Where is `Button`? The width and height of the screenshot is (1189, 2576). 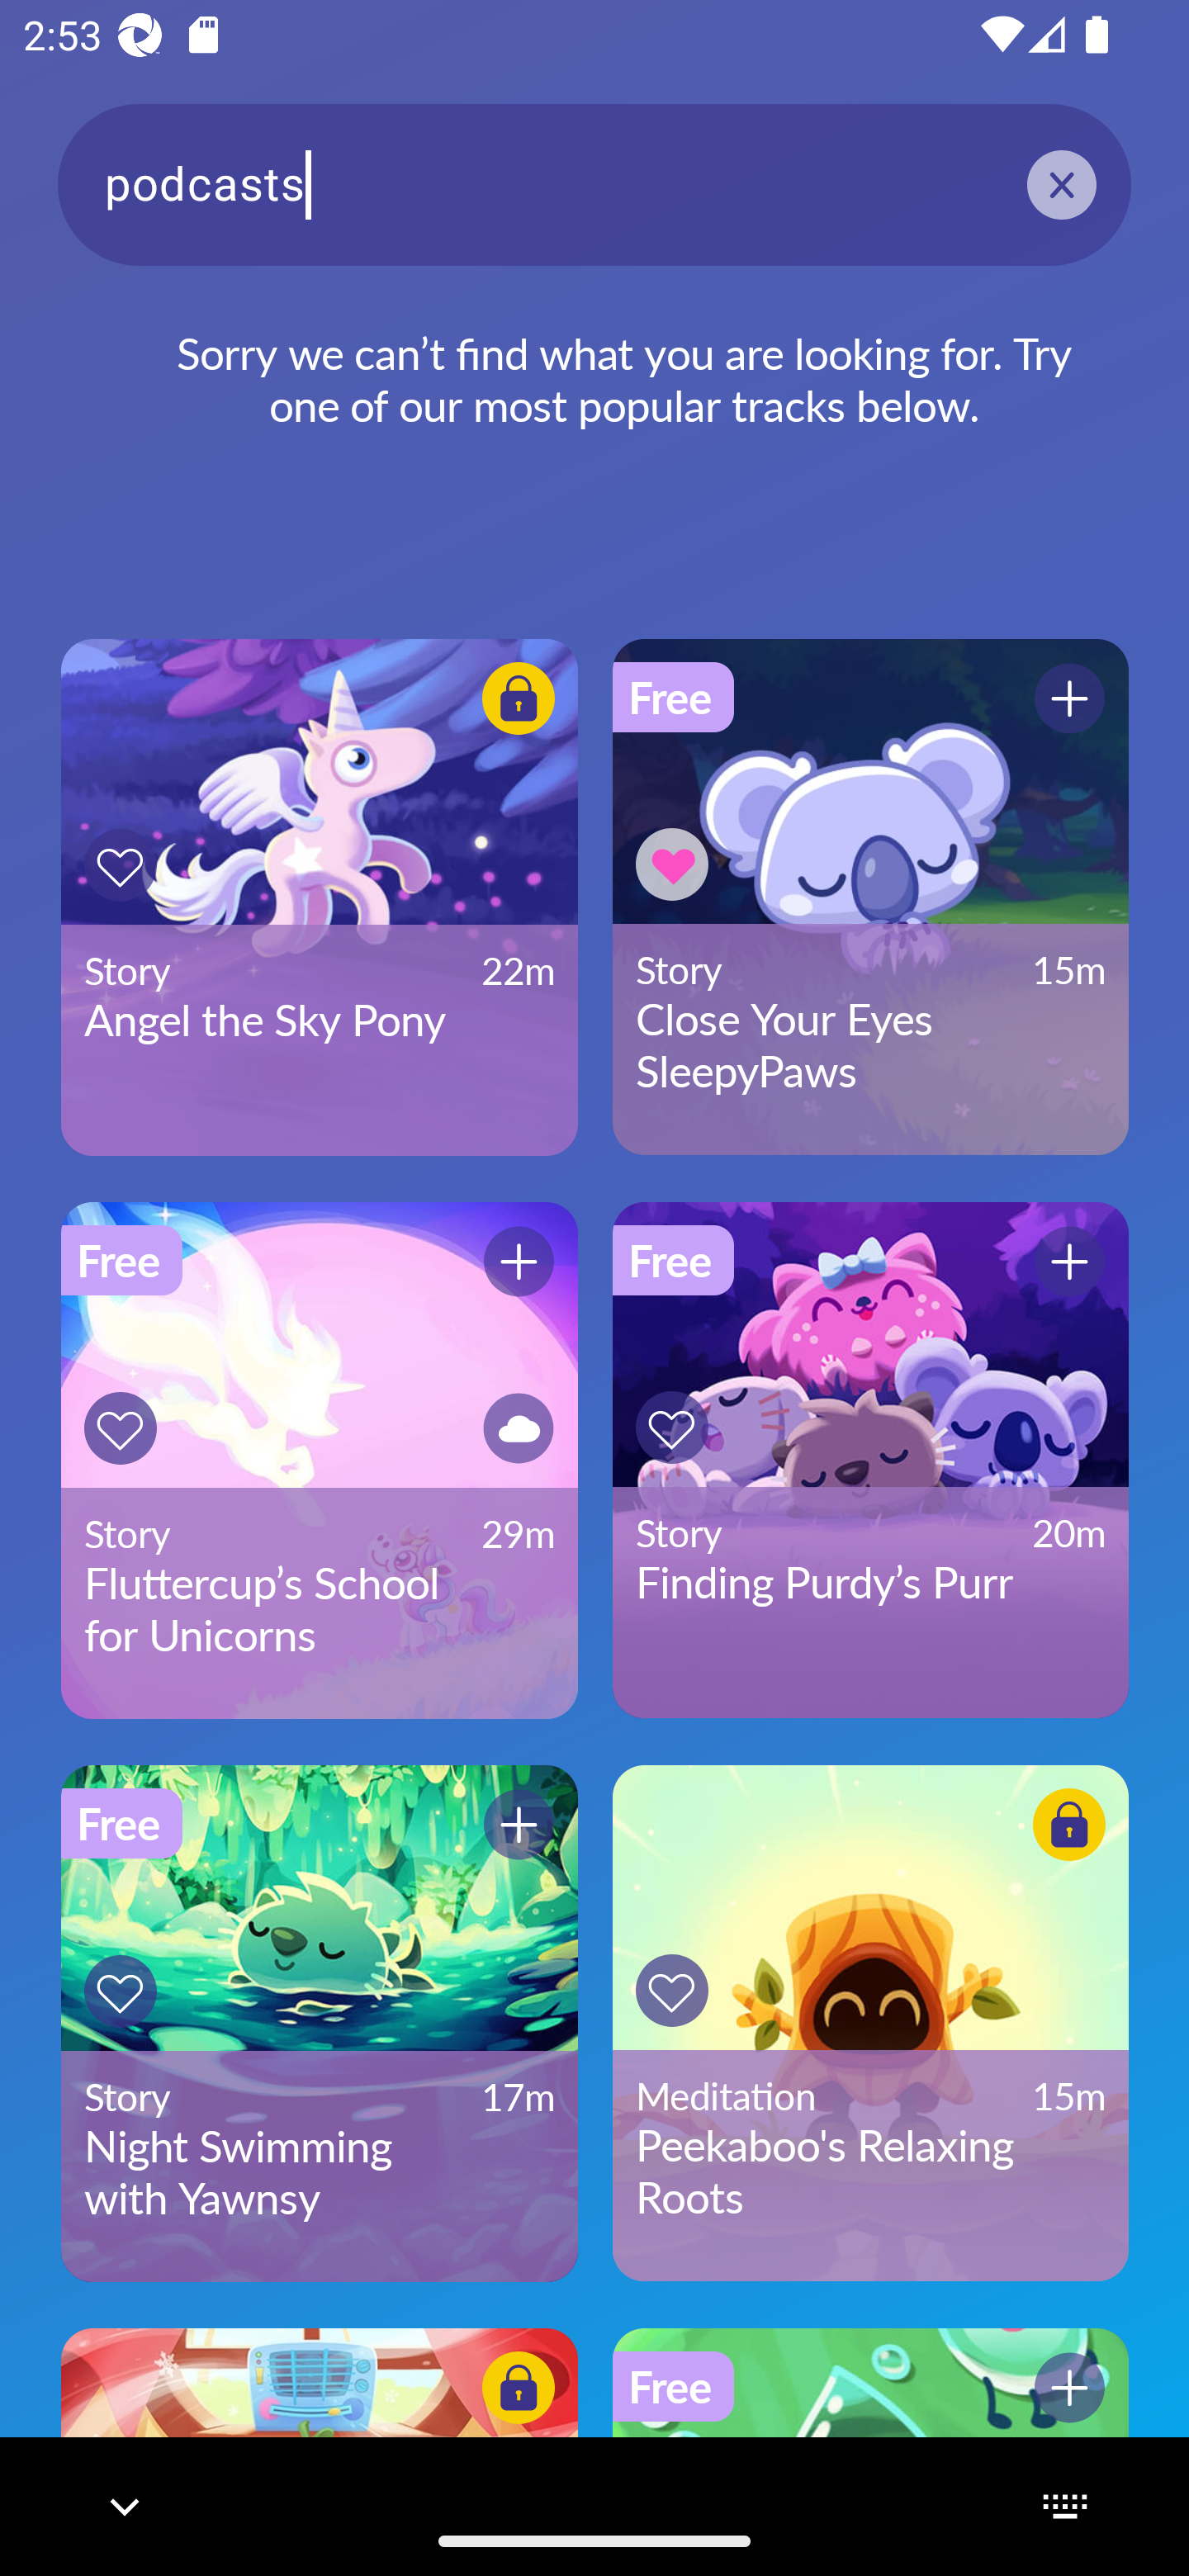 Button is located at coordinates (121, 1991).